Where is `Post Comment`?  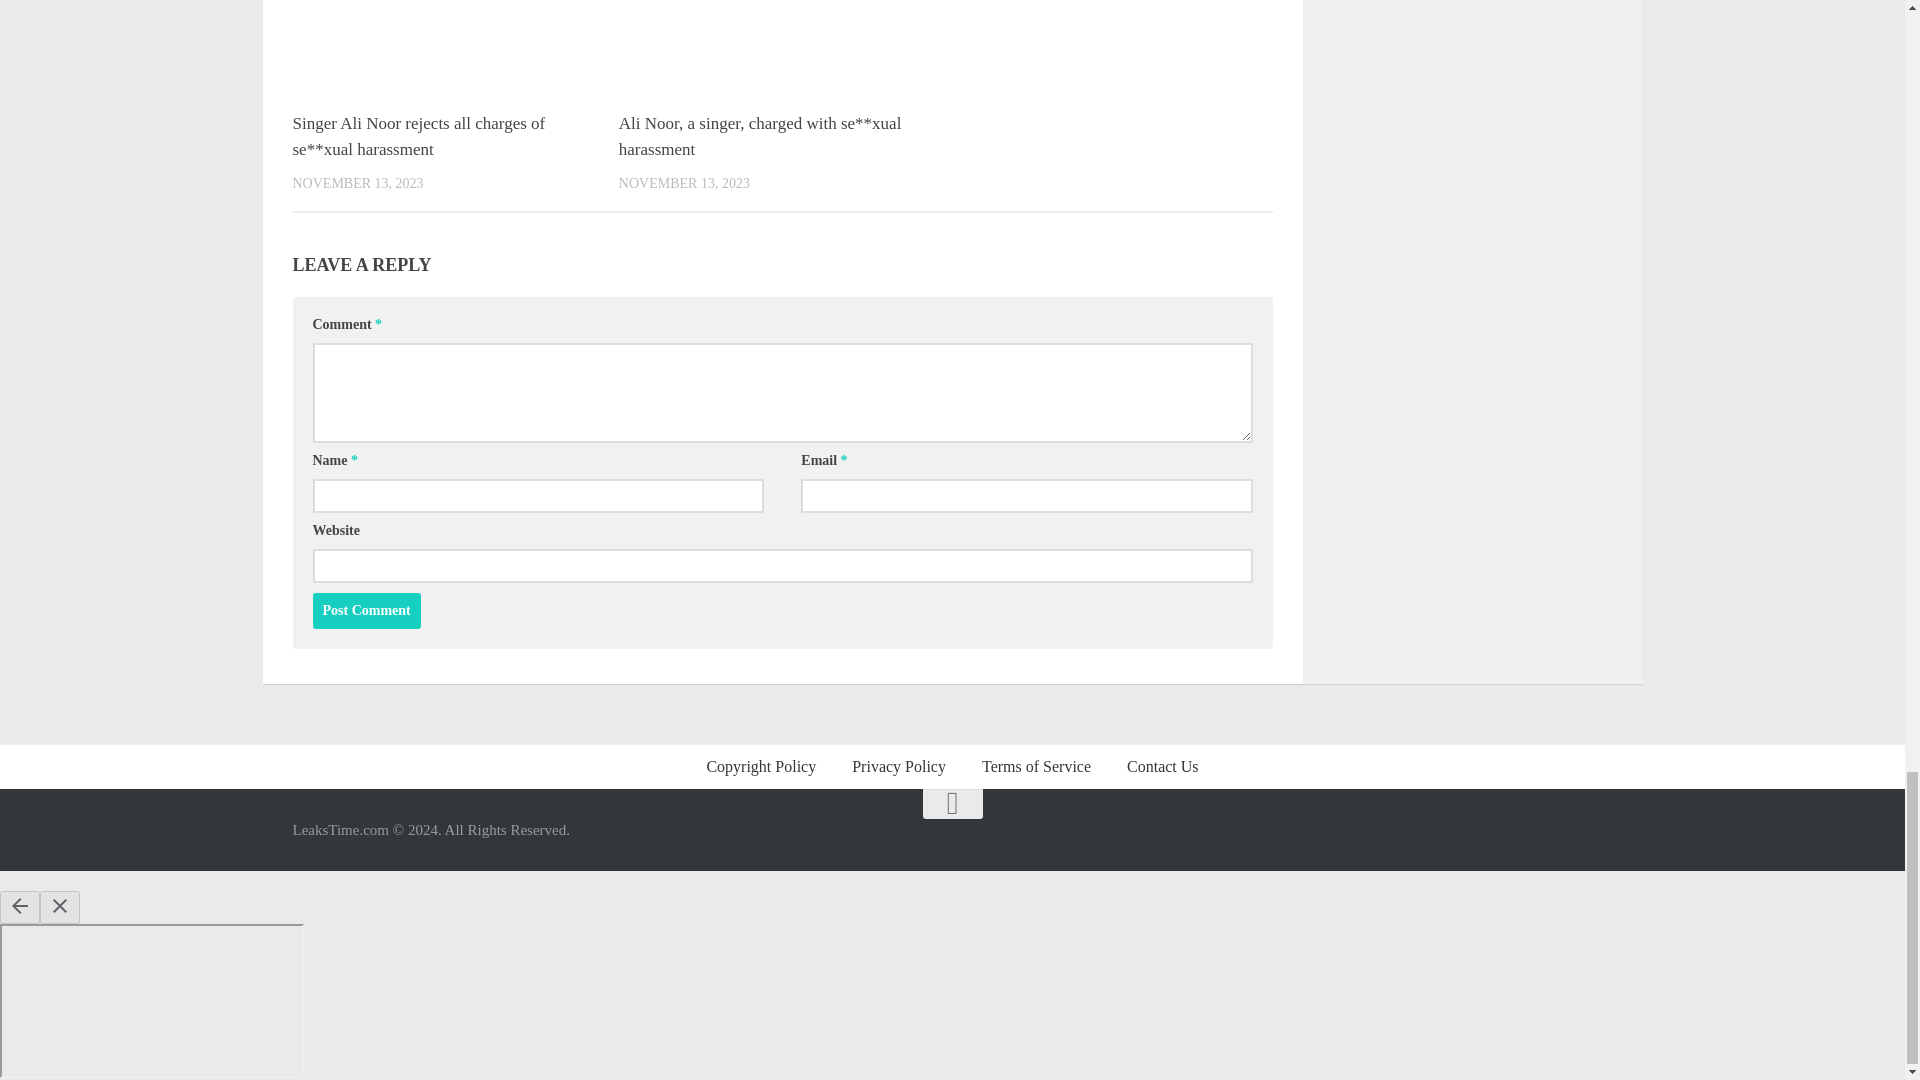
Post Comment is located at coordinates (366, 610).